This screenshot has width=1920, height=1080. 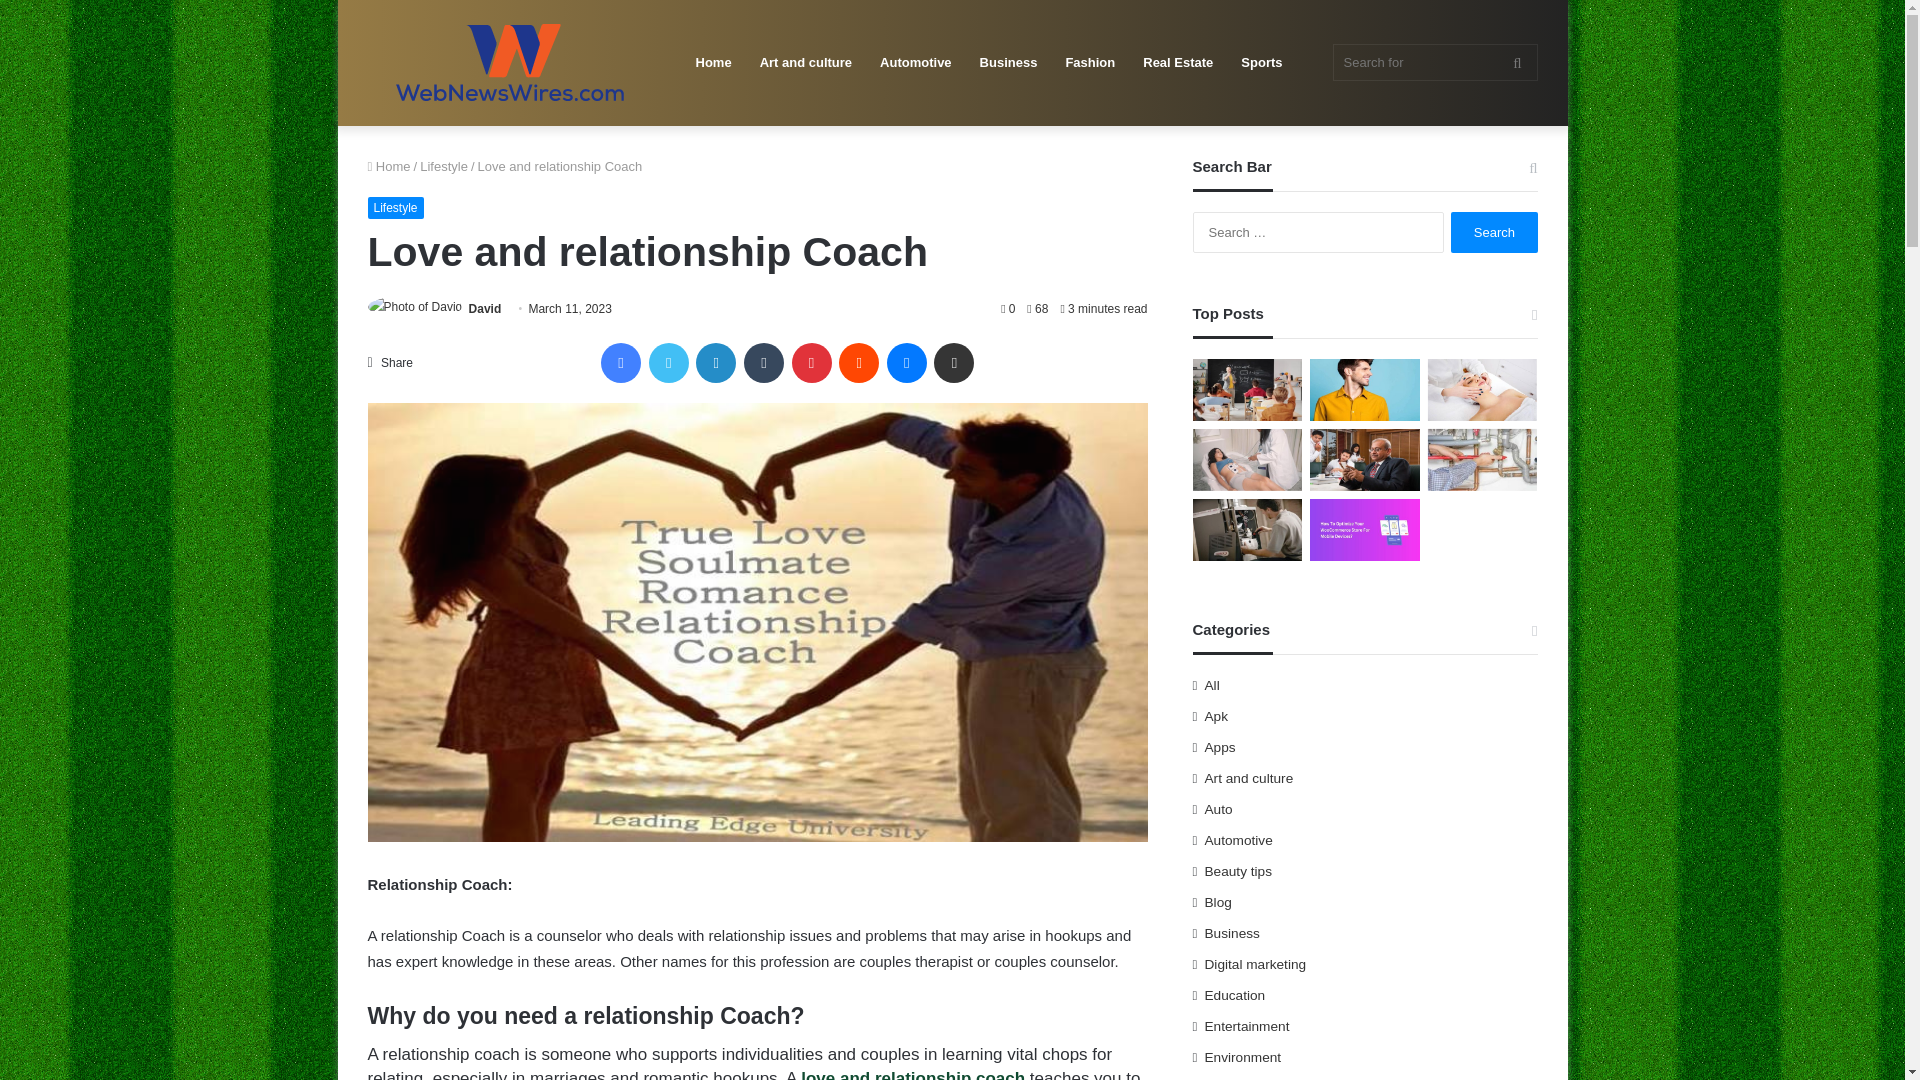 What do you see at coordinates (1008, 63) in the screenshot?
I see `Business` at bounding box center [1008, 63].